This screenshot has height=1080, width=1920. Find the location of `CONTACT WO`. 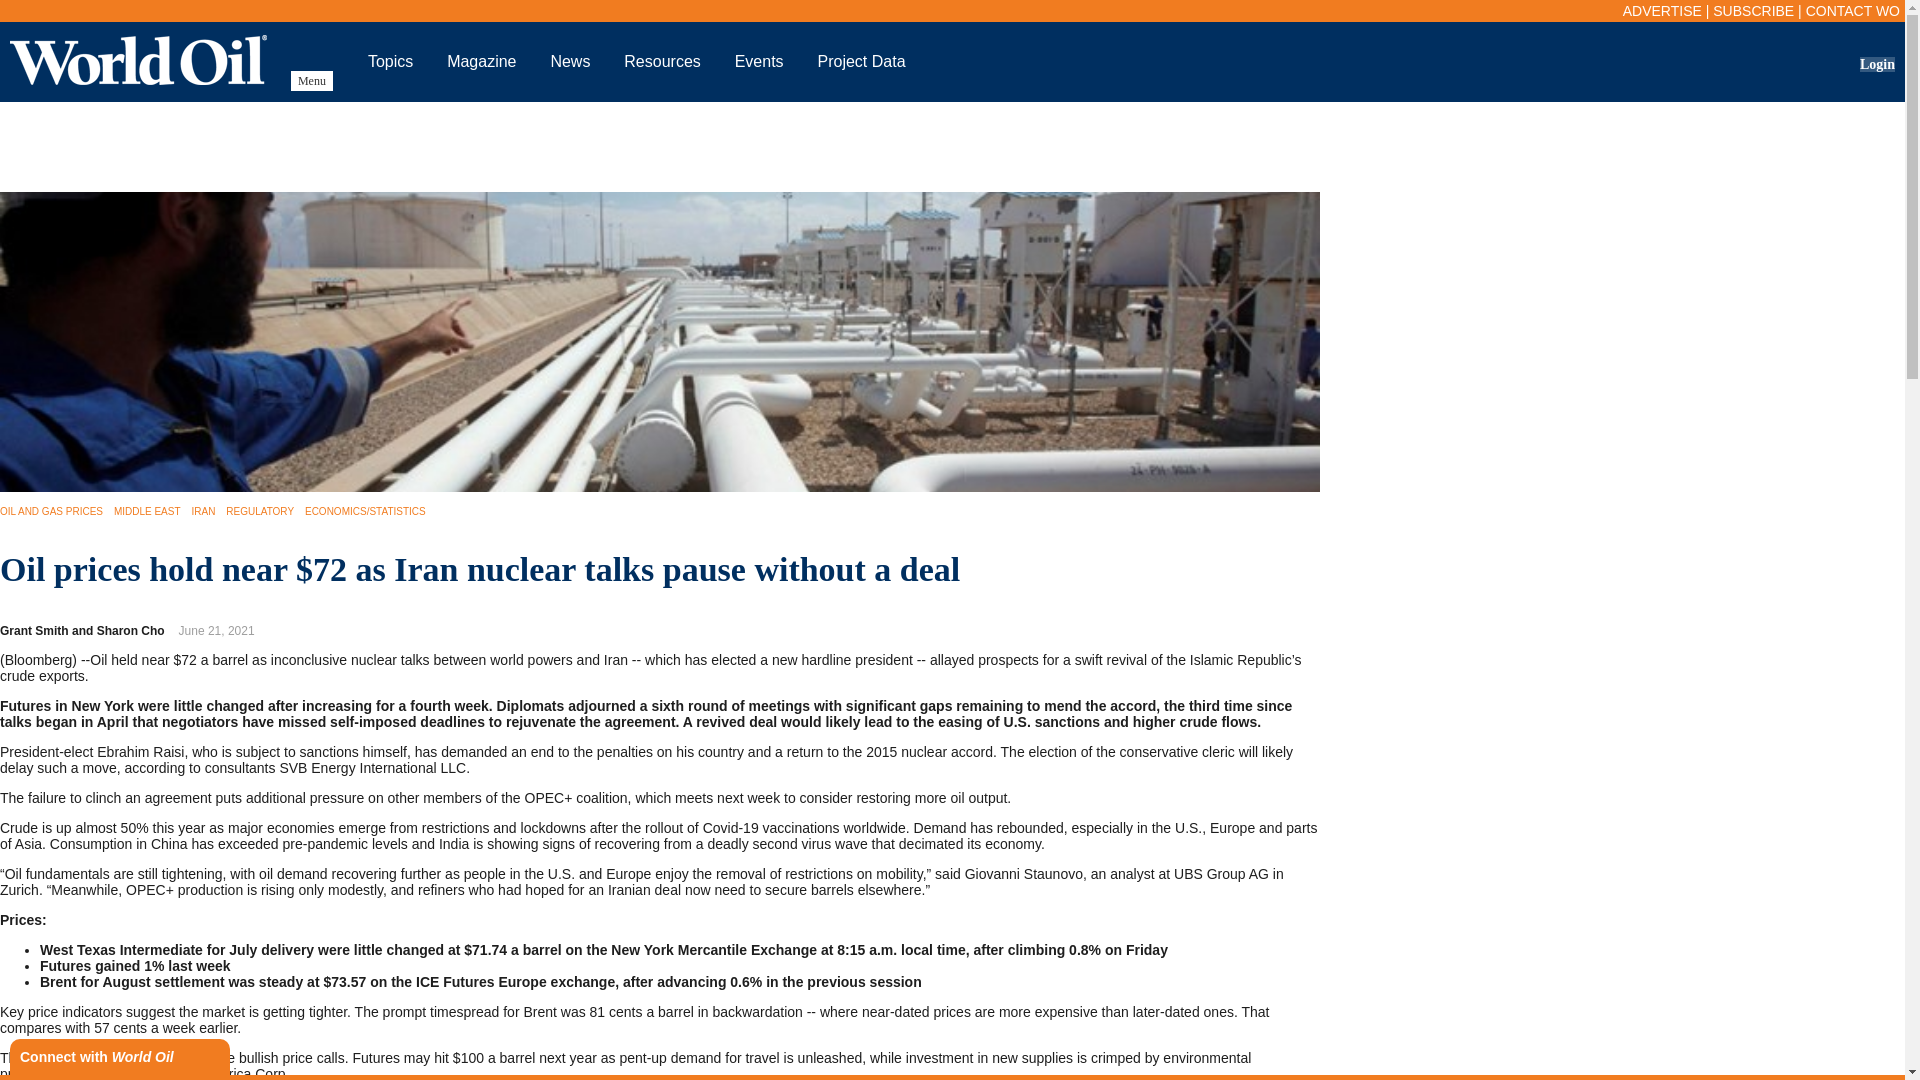

CONTACT WO is located at coordinates (1853, 11).